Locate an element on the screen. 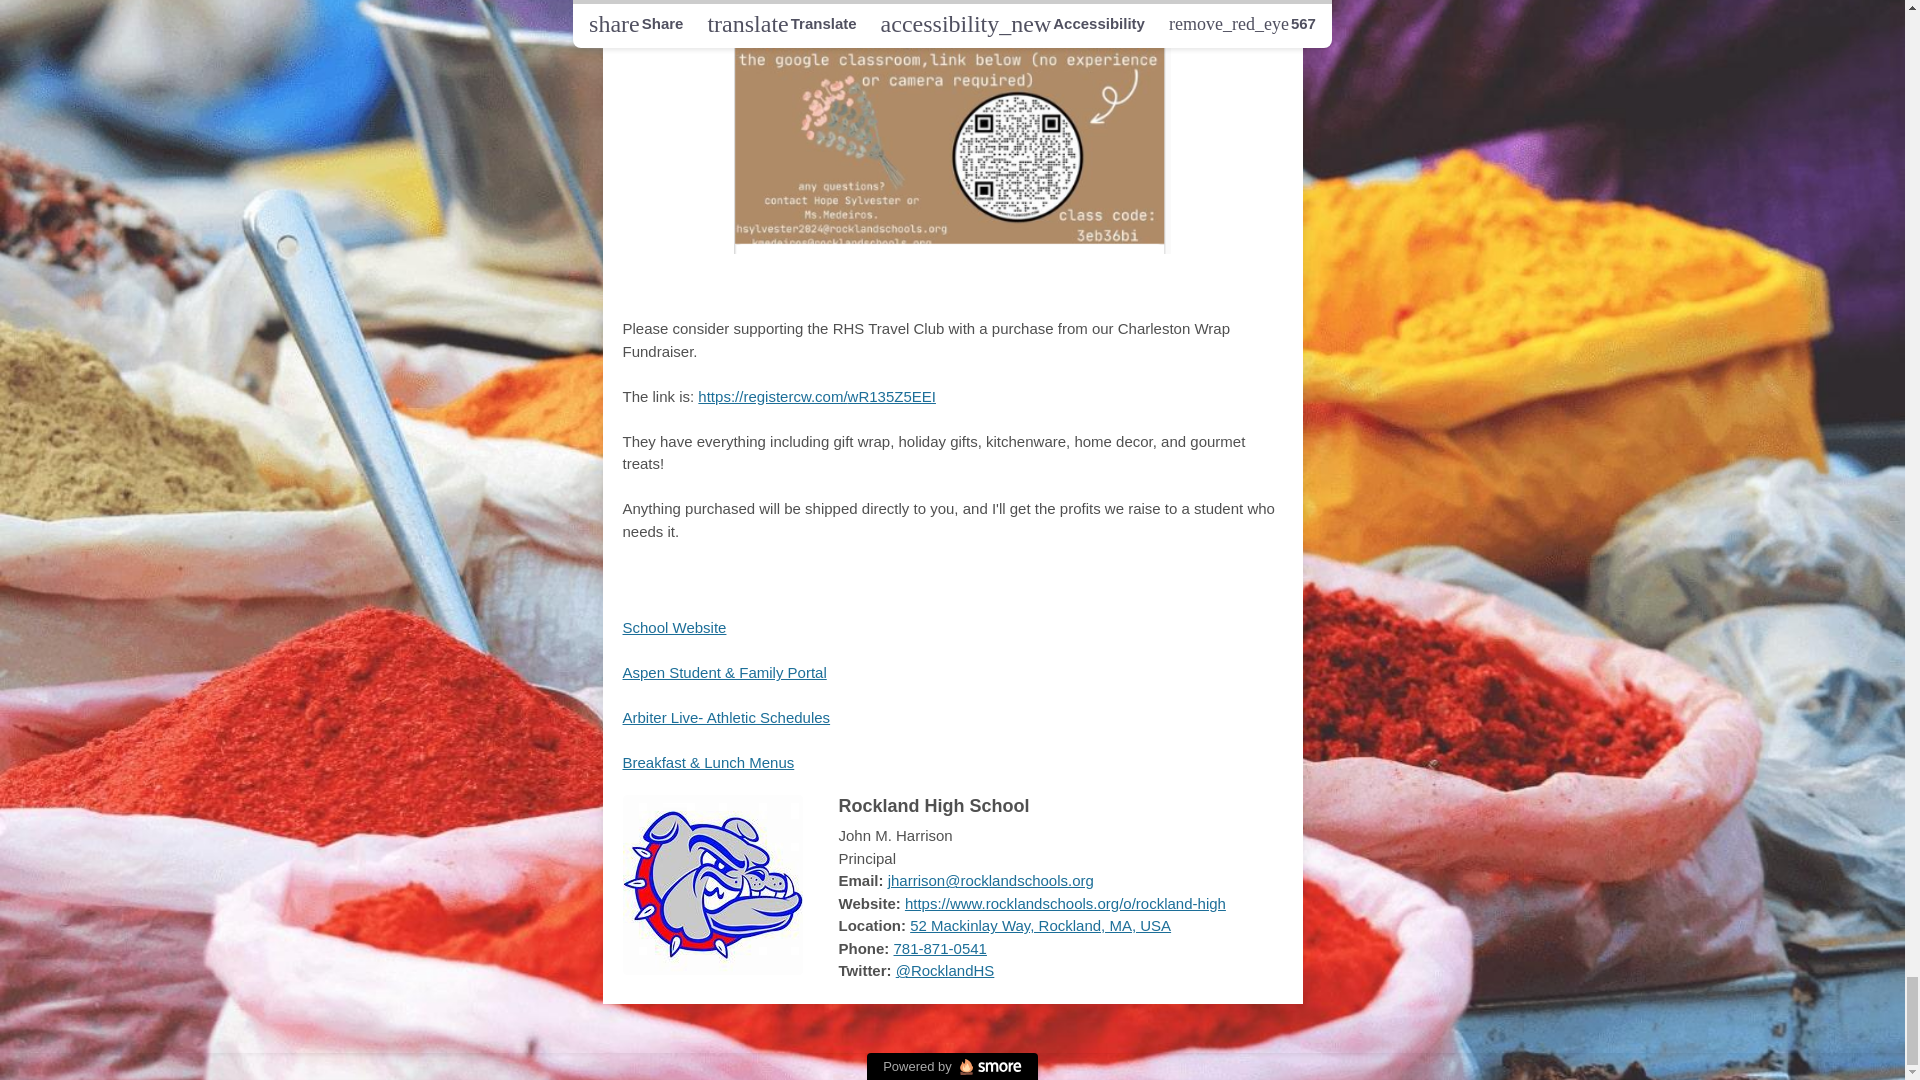 The width and height of the screenshot is (1920, 1080). 52 Mackinlay Way, Rockland, MA, USA is located at coordinates (1040, 925).